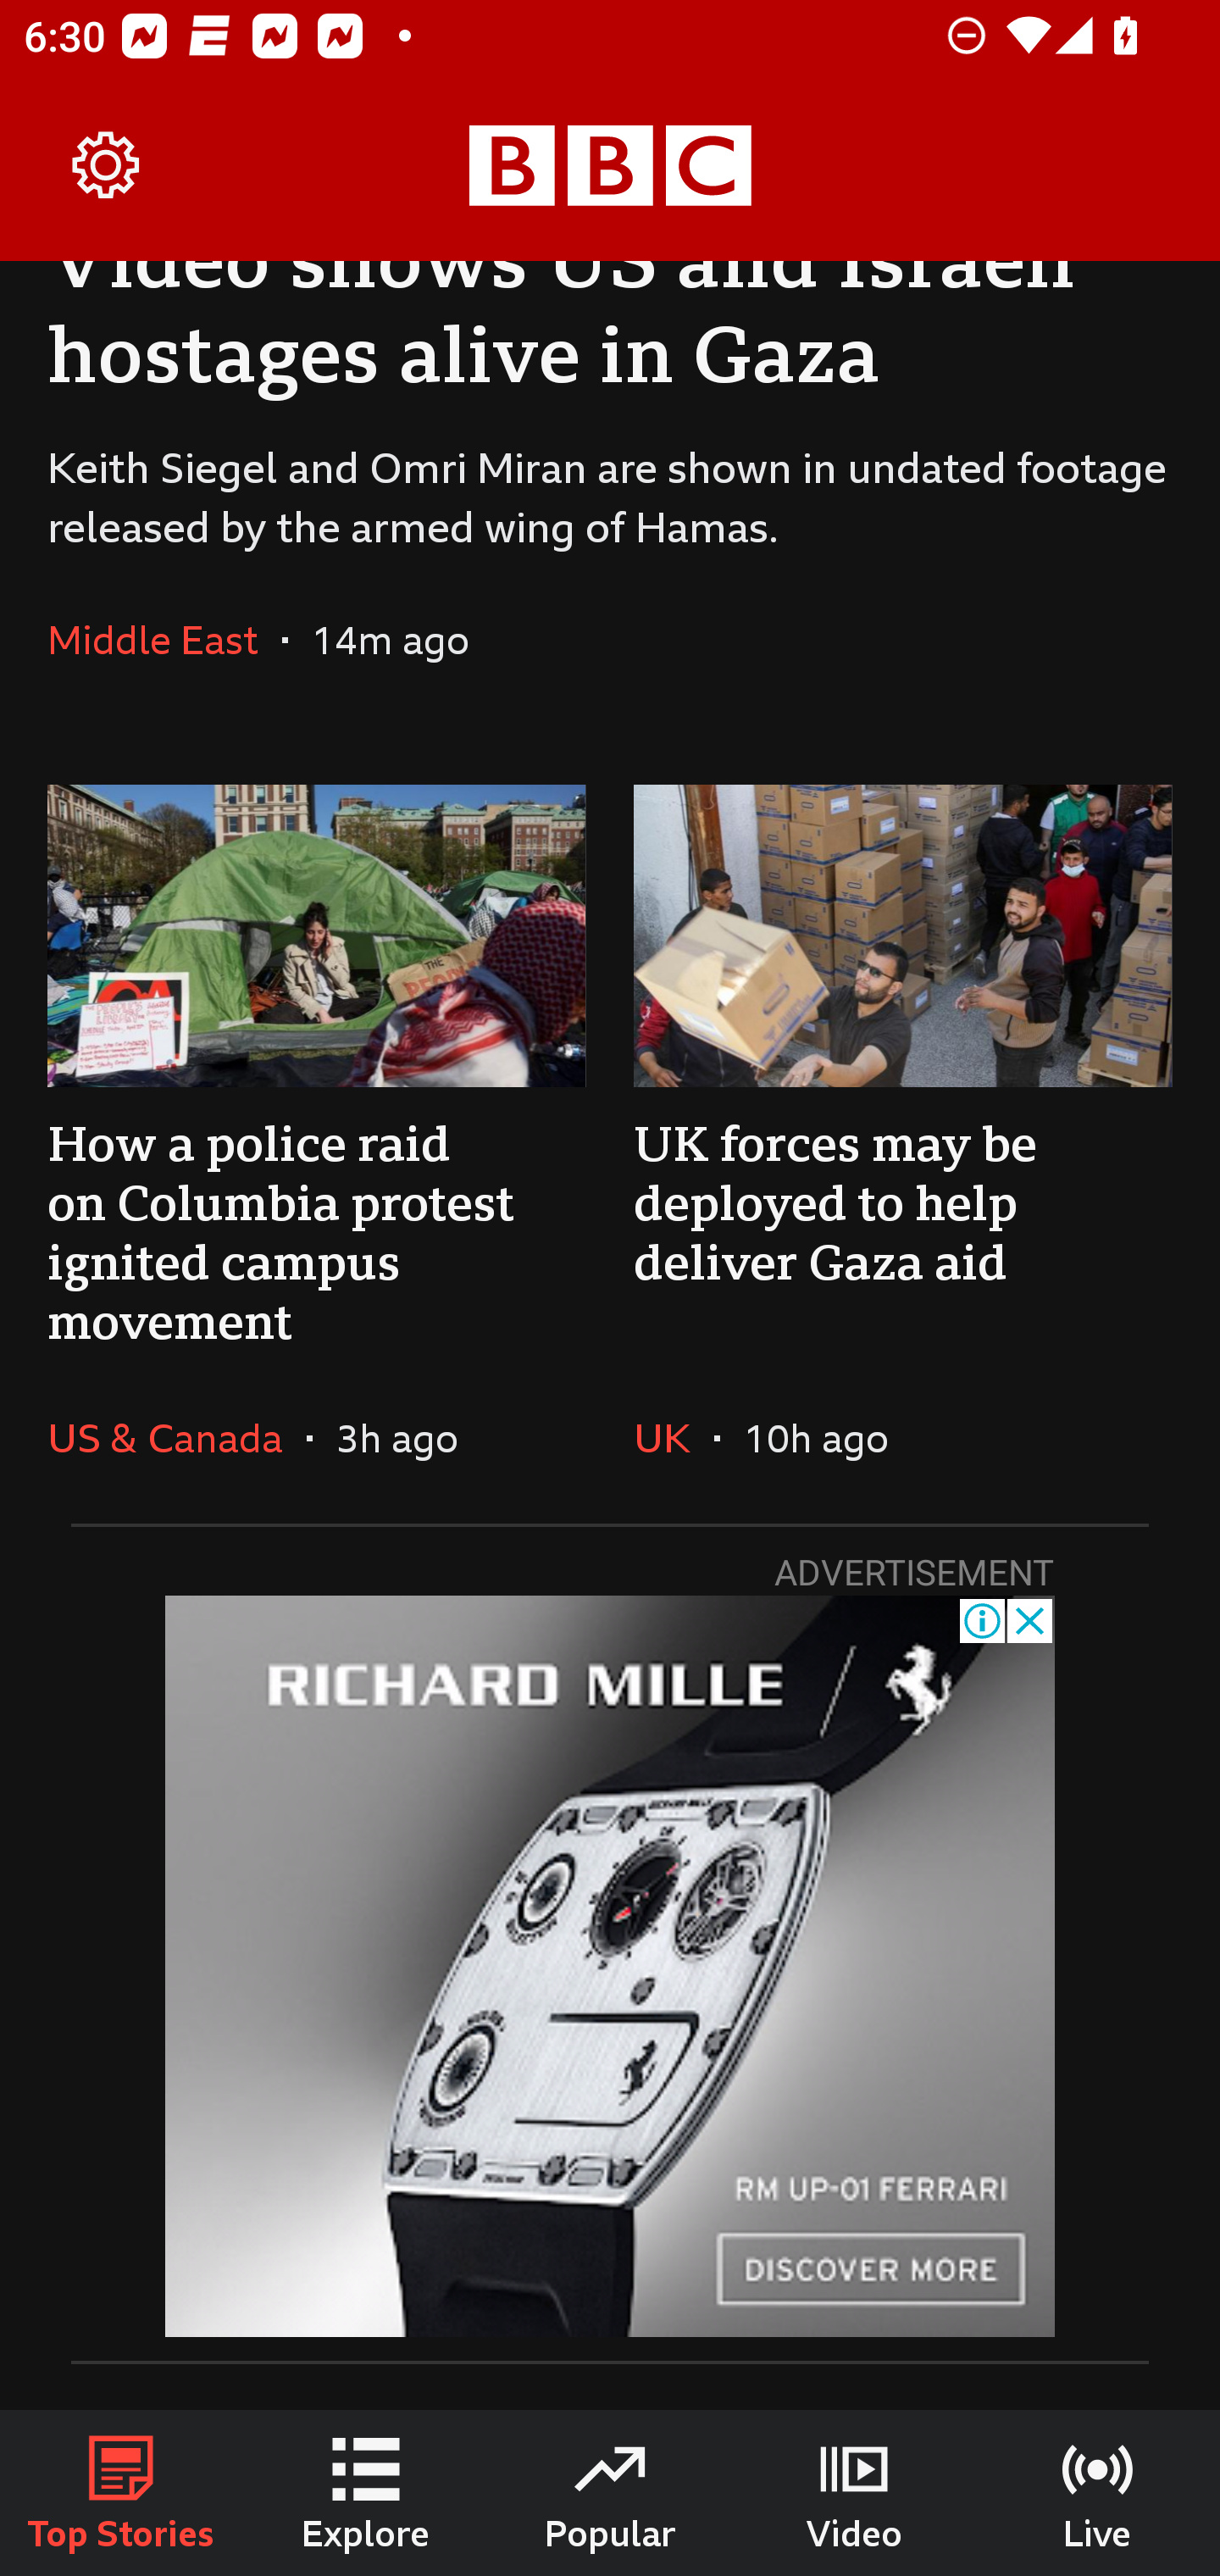 This screenshot has height=2576, width=1220. I want to click on Video, so click(854, 2493).